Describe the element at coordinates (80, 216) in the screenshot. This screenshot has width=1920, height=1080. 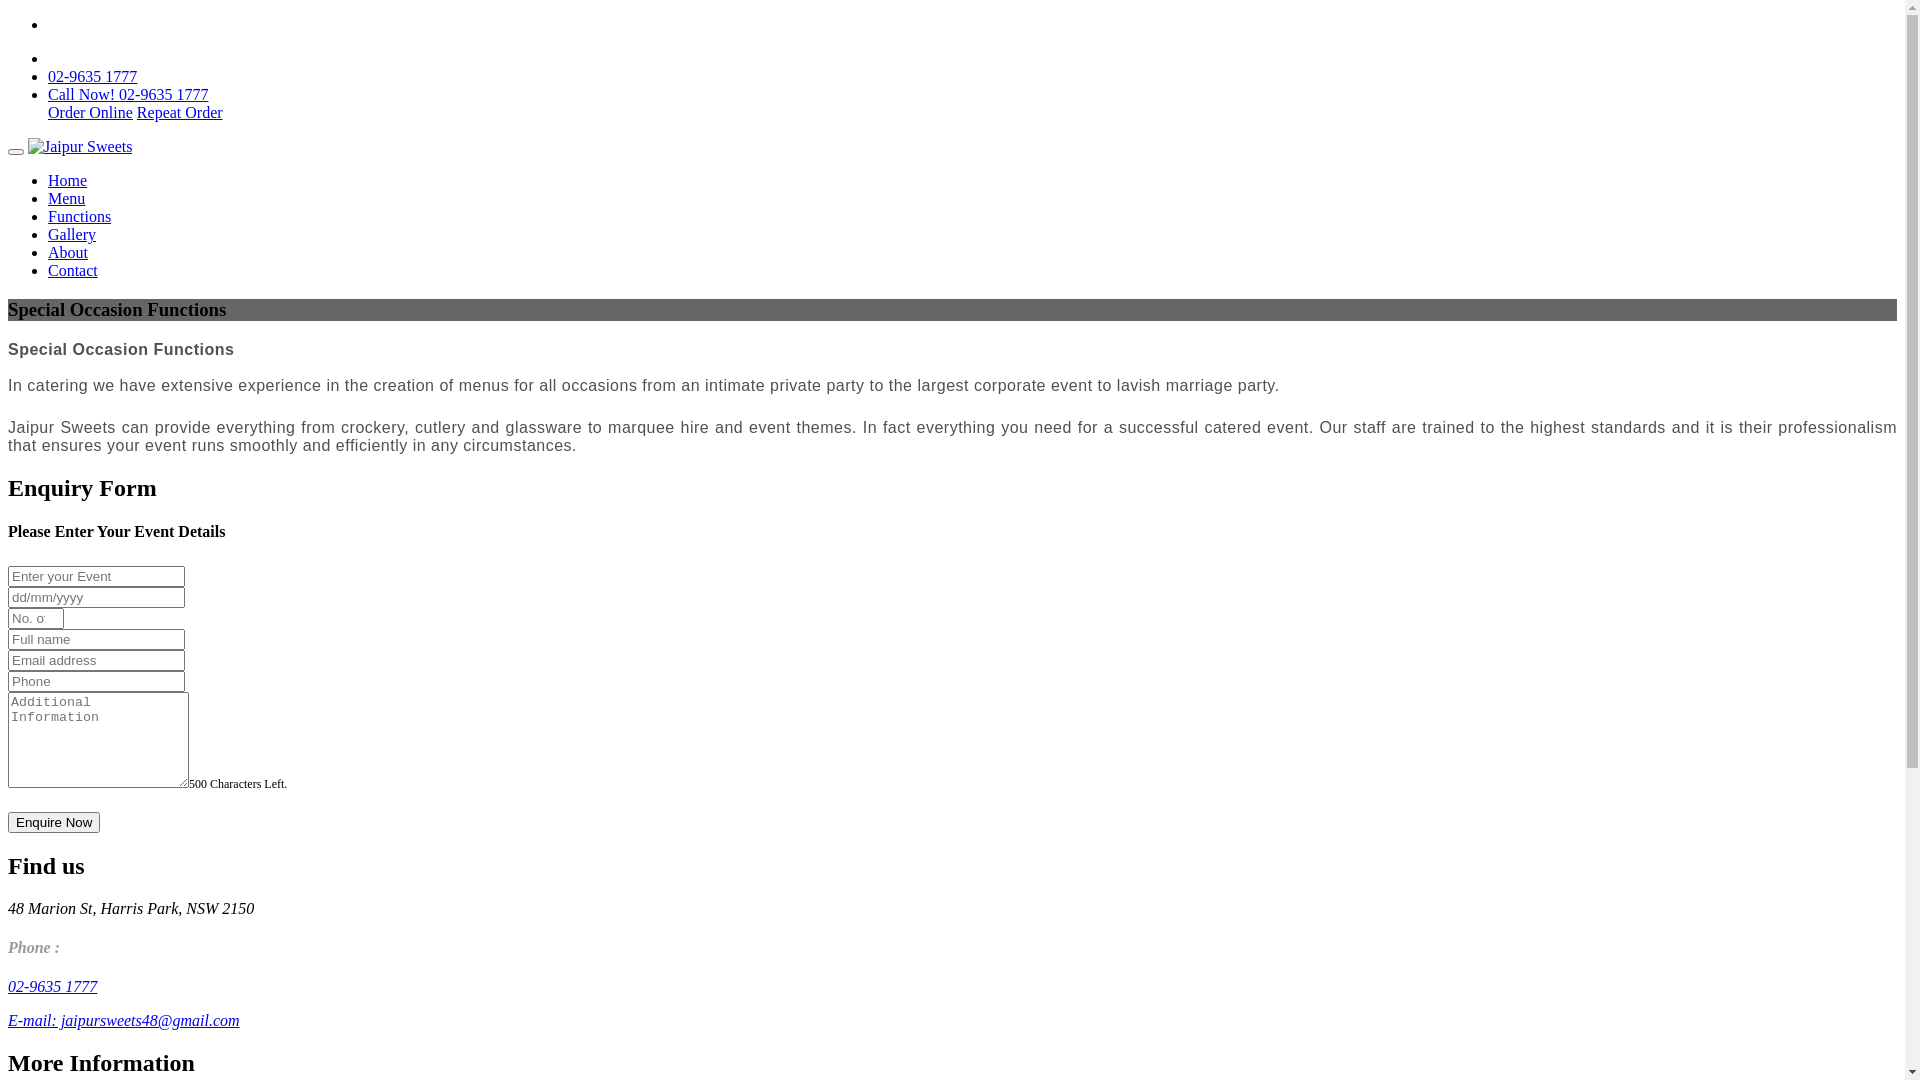
I see `Functions` at that location.